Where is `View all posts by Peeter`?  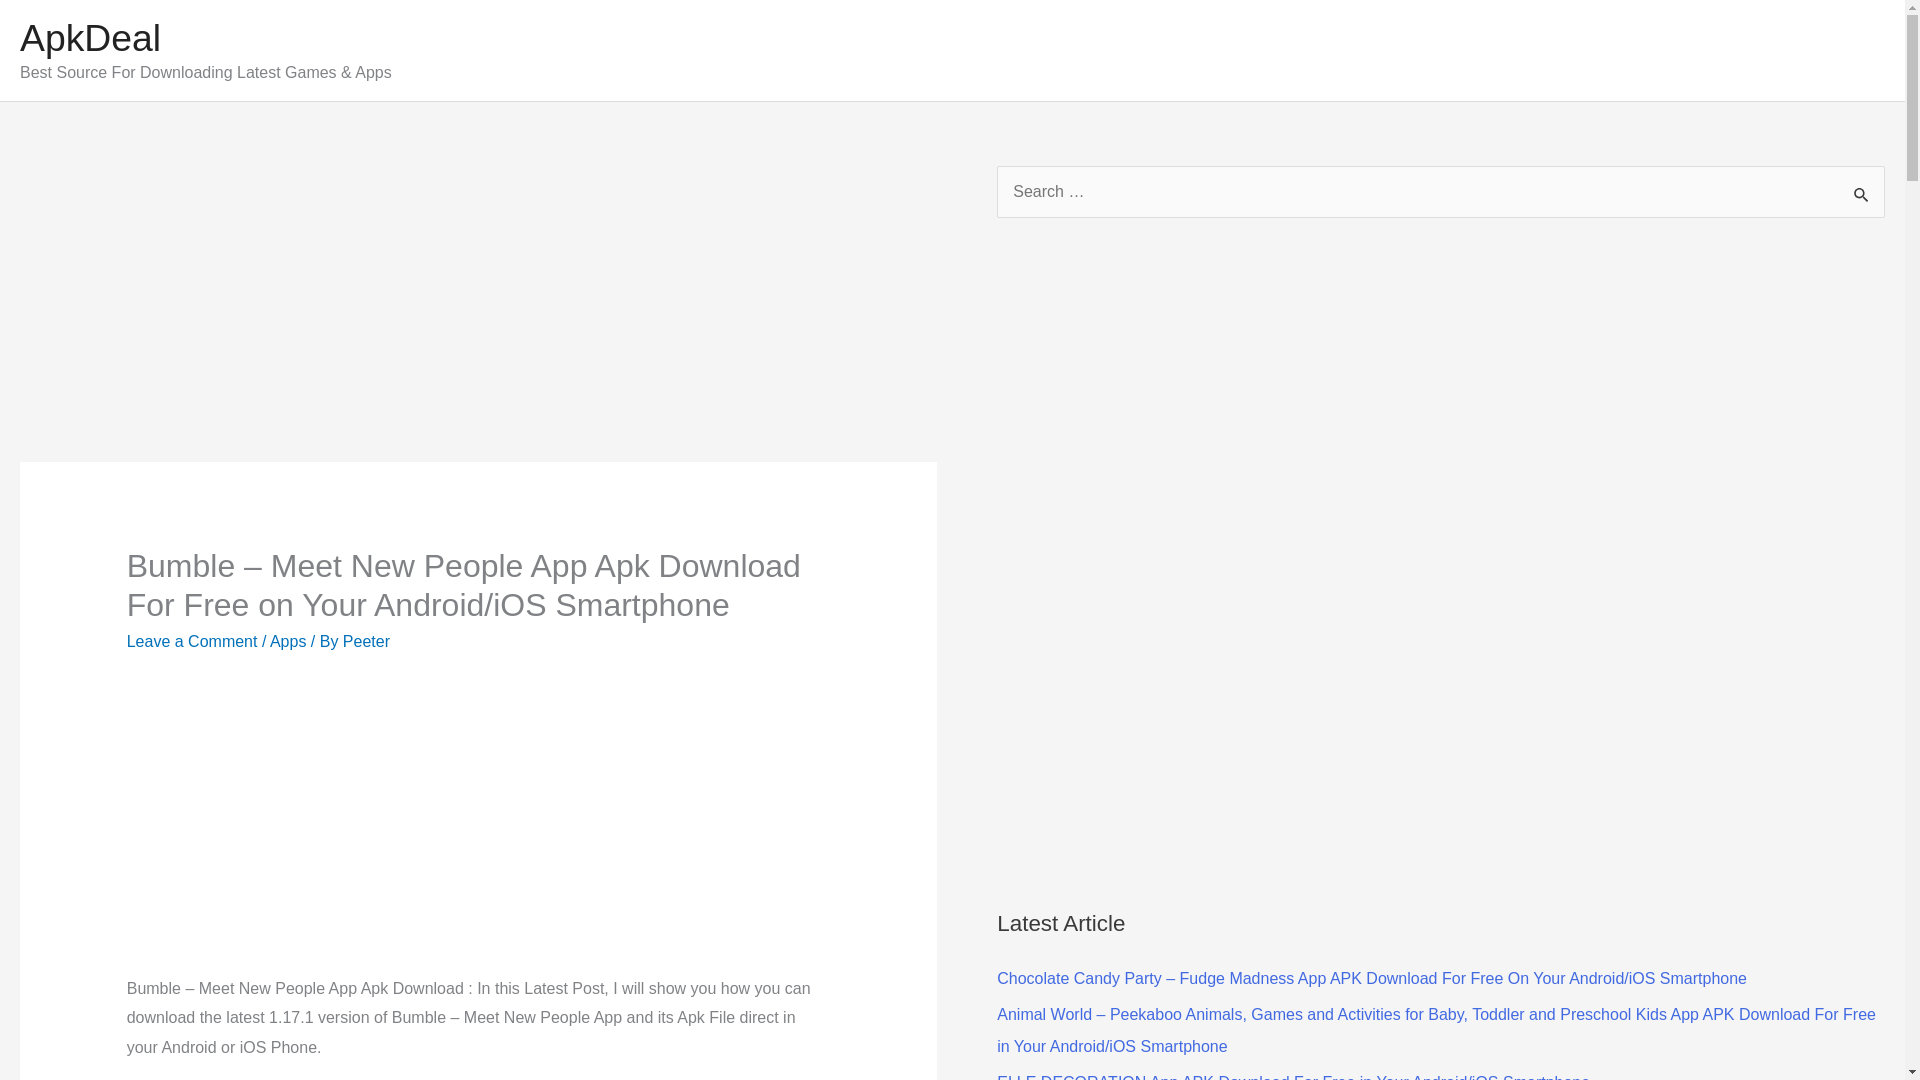 View all posts by Peeter is located at coordinates (366, 641).